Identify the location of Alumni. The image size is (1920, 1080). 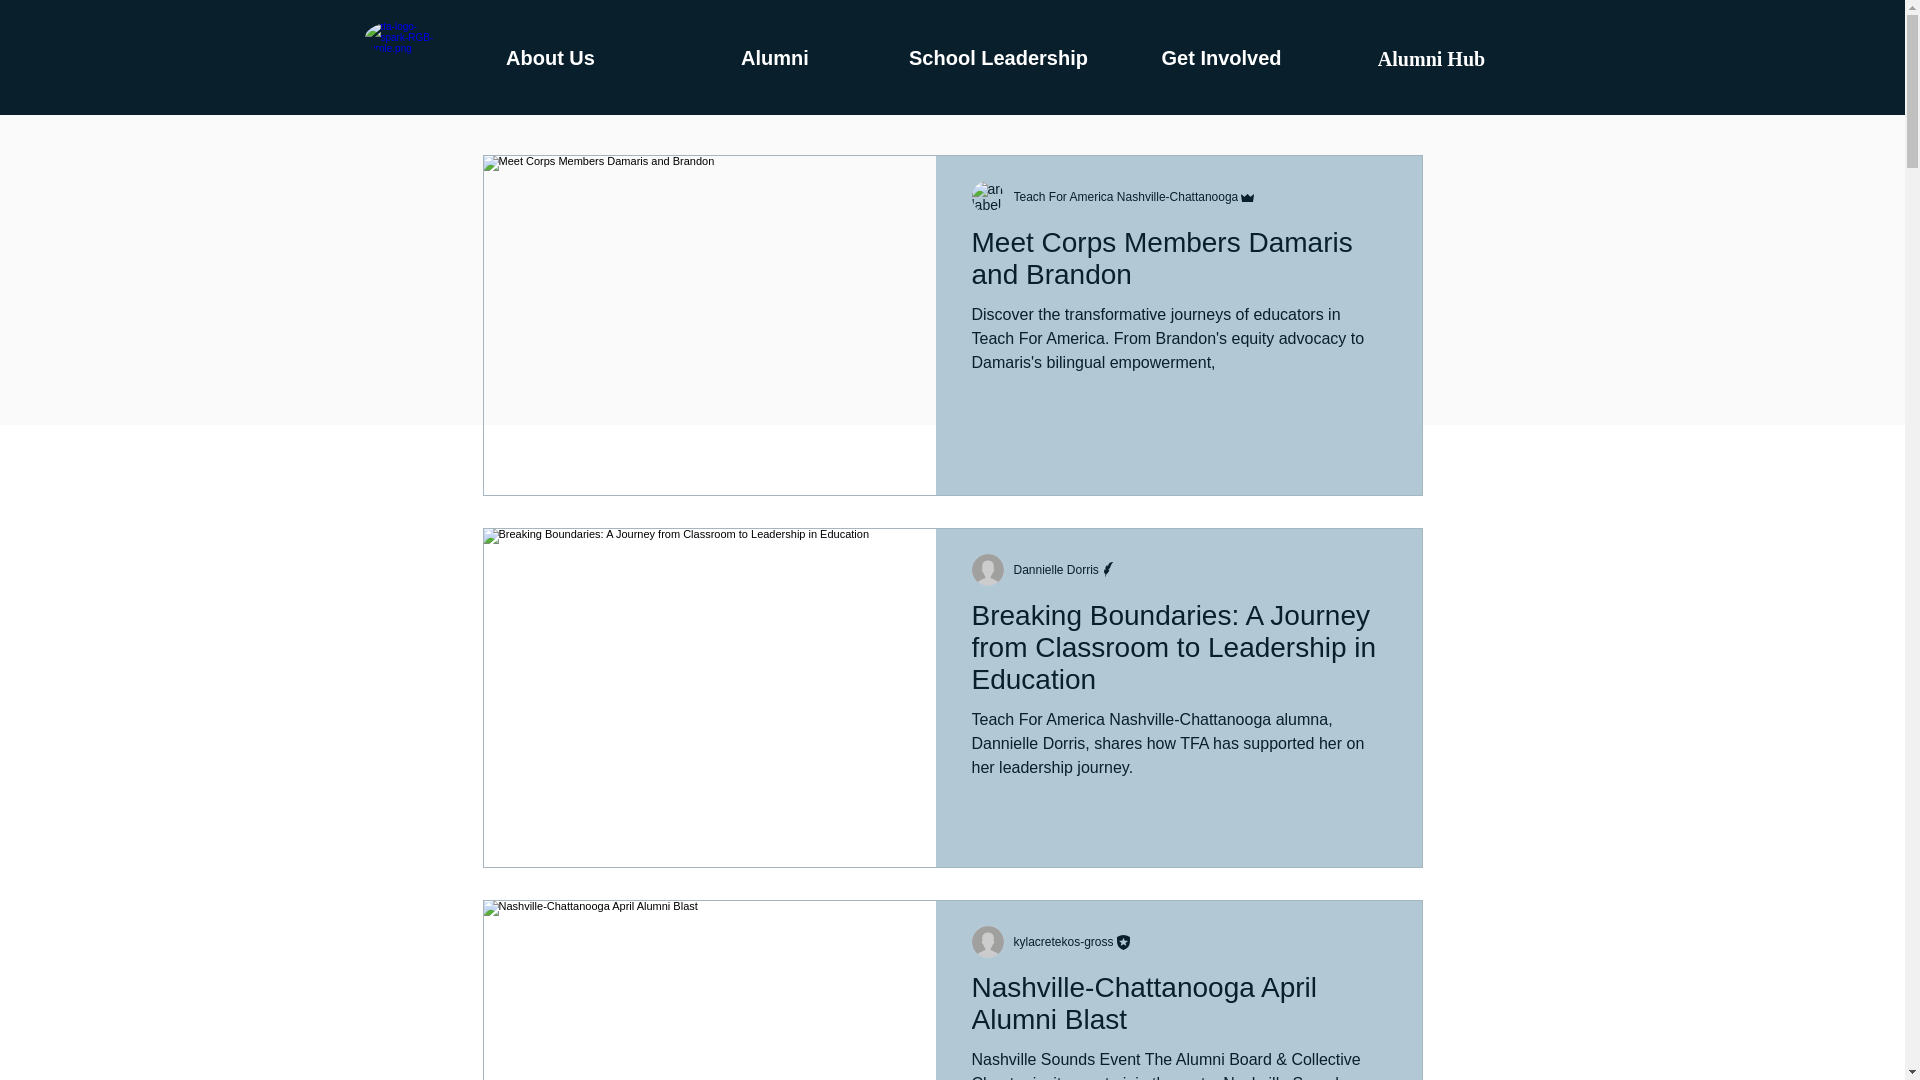
(776, 58).